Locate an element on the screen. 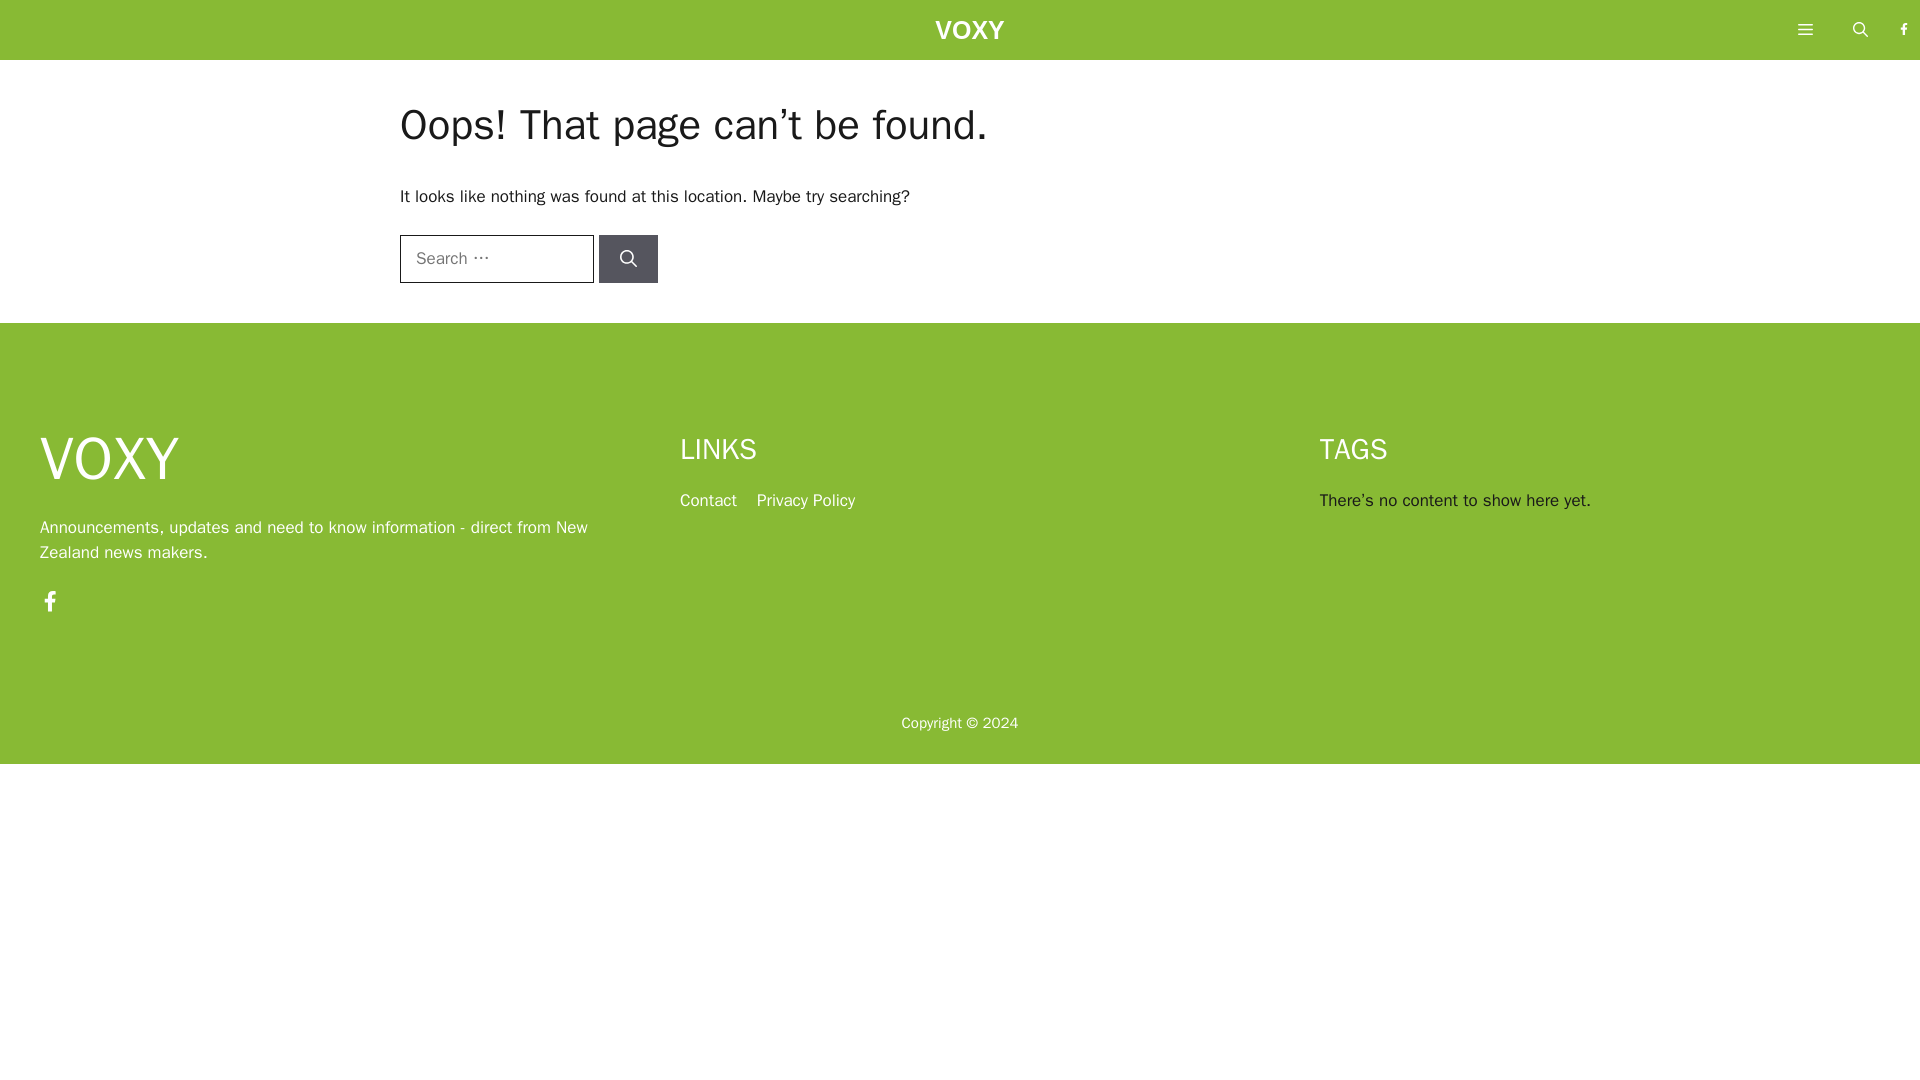  Privacy Policy is located at coordinates (805, 500).